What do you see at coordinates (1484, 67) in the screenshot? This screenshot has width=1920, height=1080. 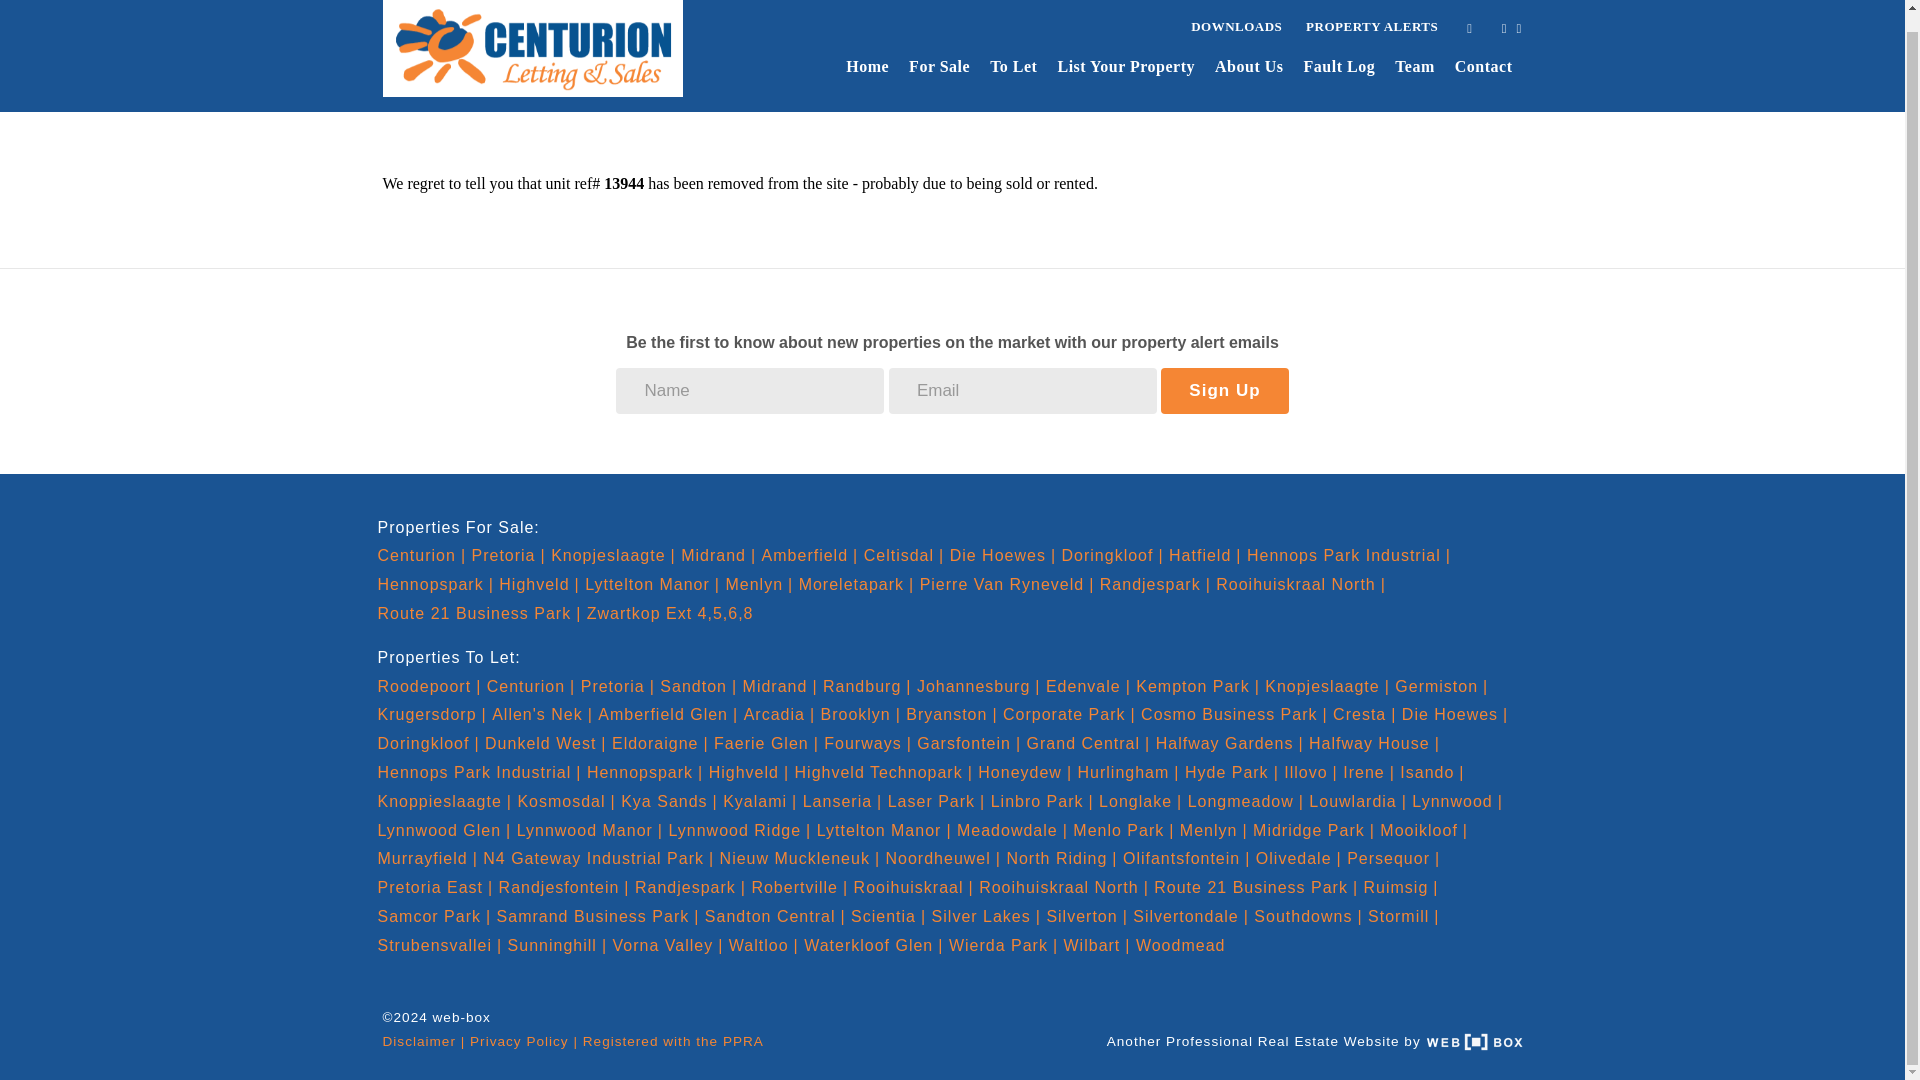 I see `Contact` at bounding box center [1484, 67].